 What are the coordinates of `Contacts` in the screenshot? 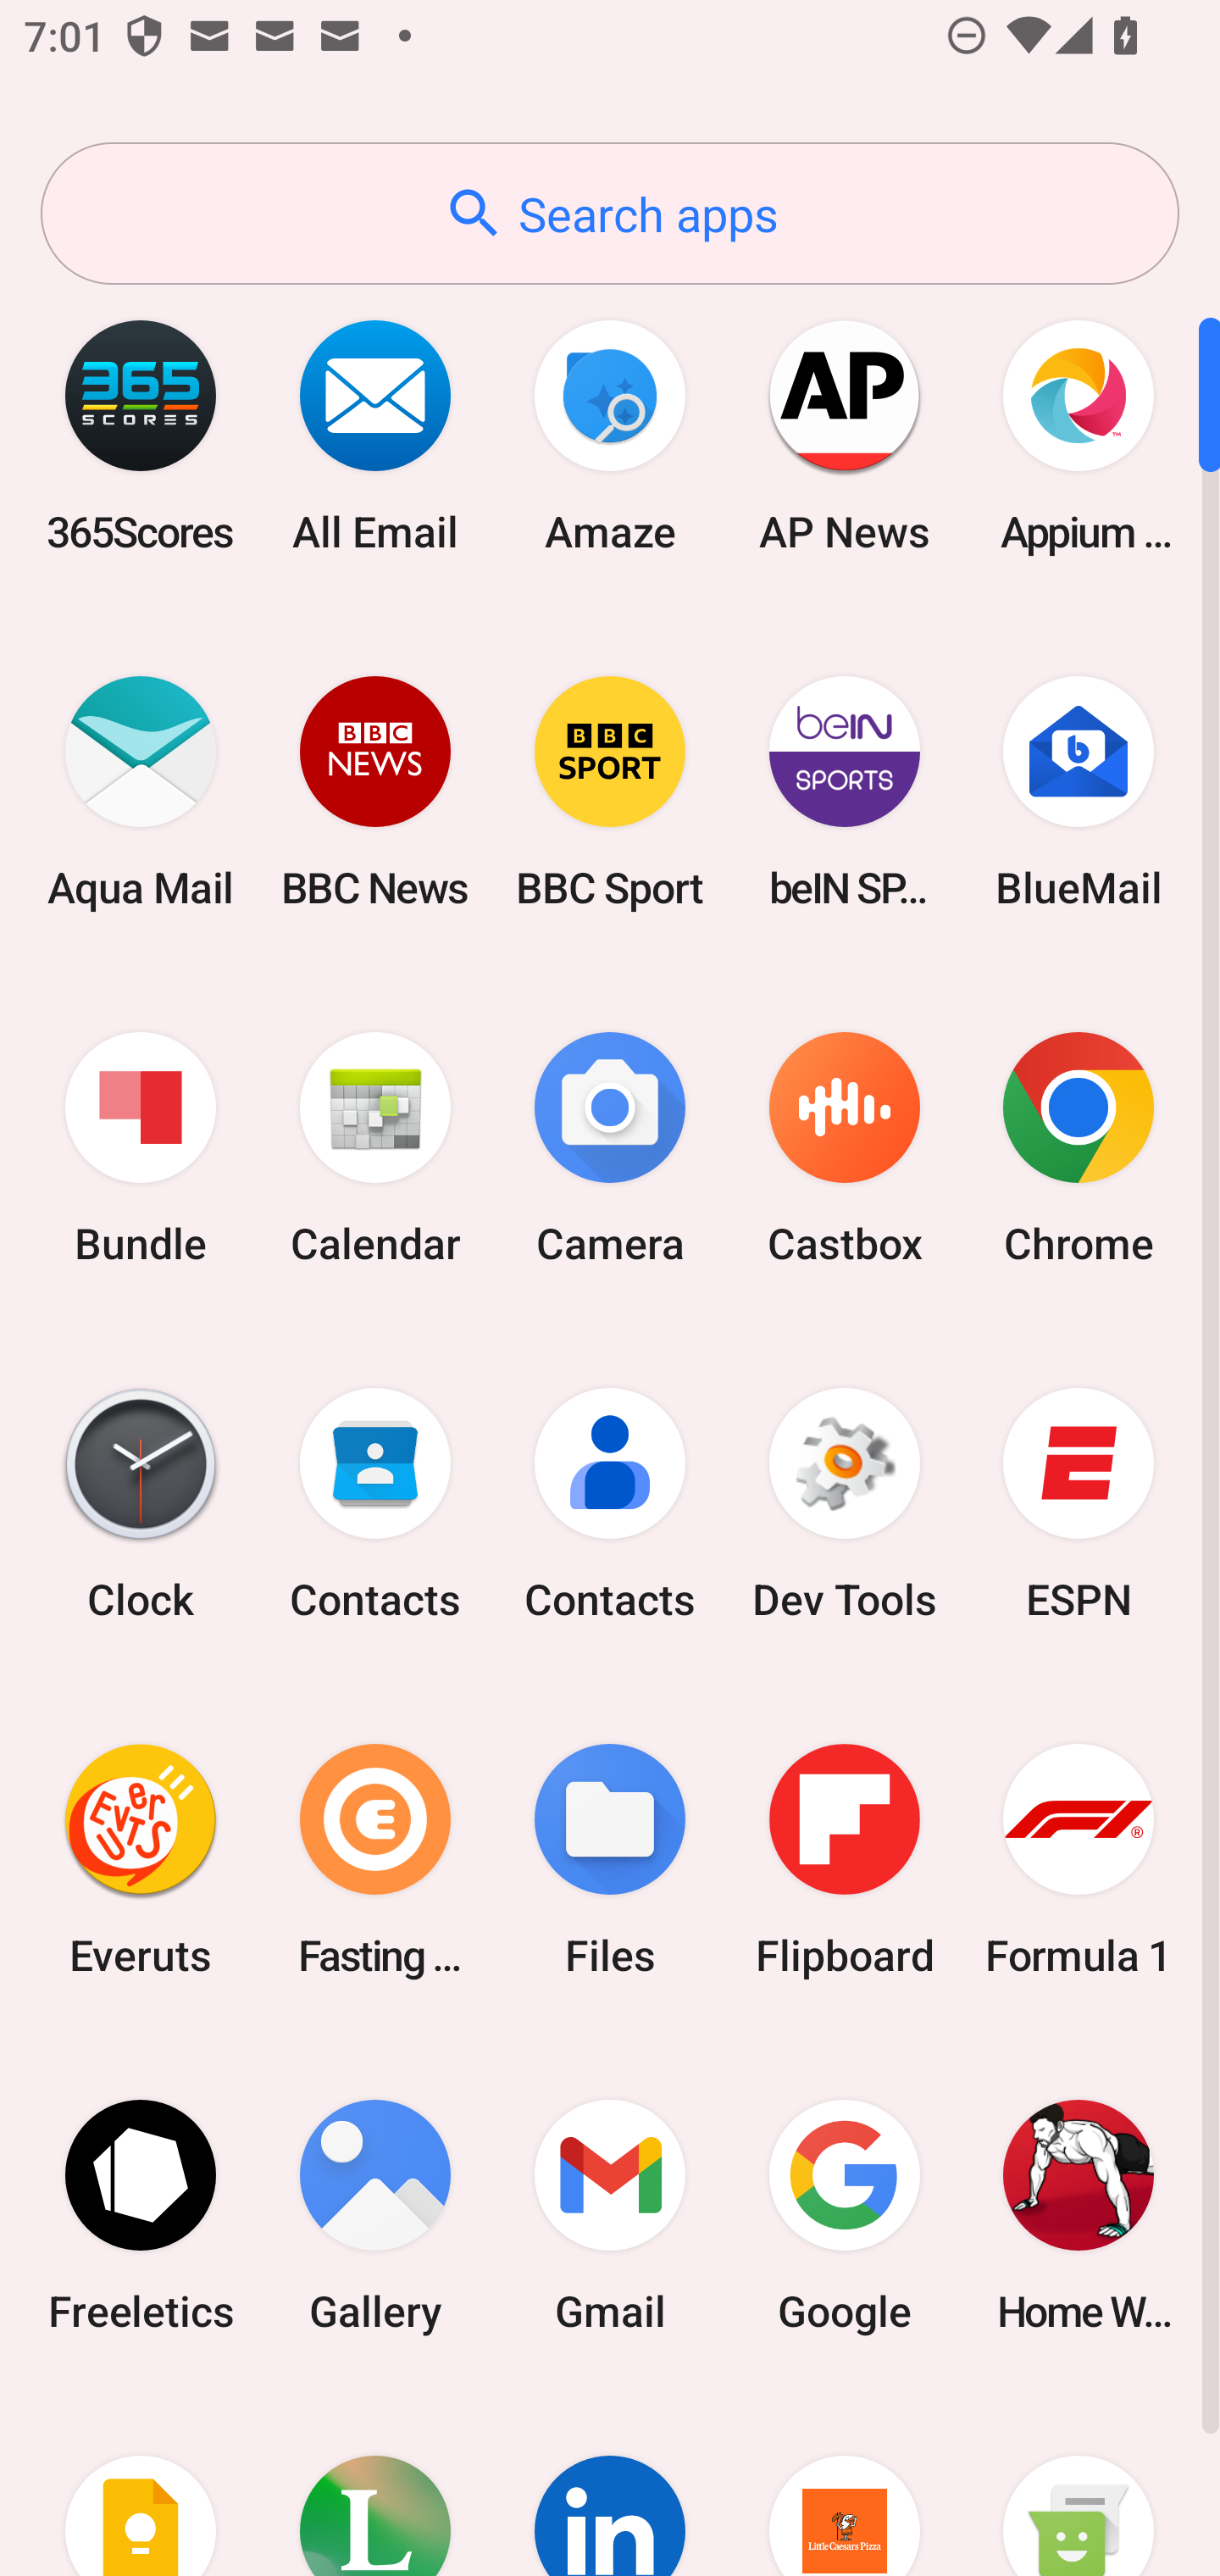 It's located at (375, 1504).